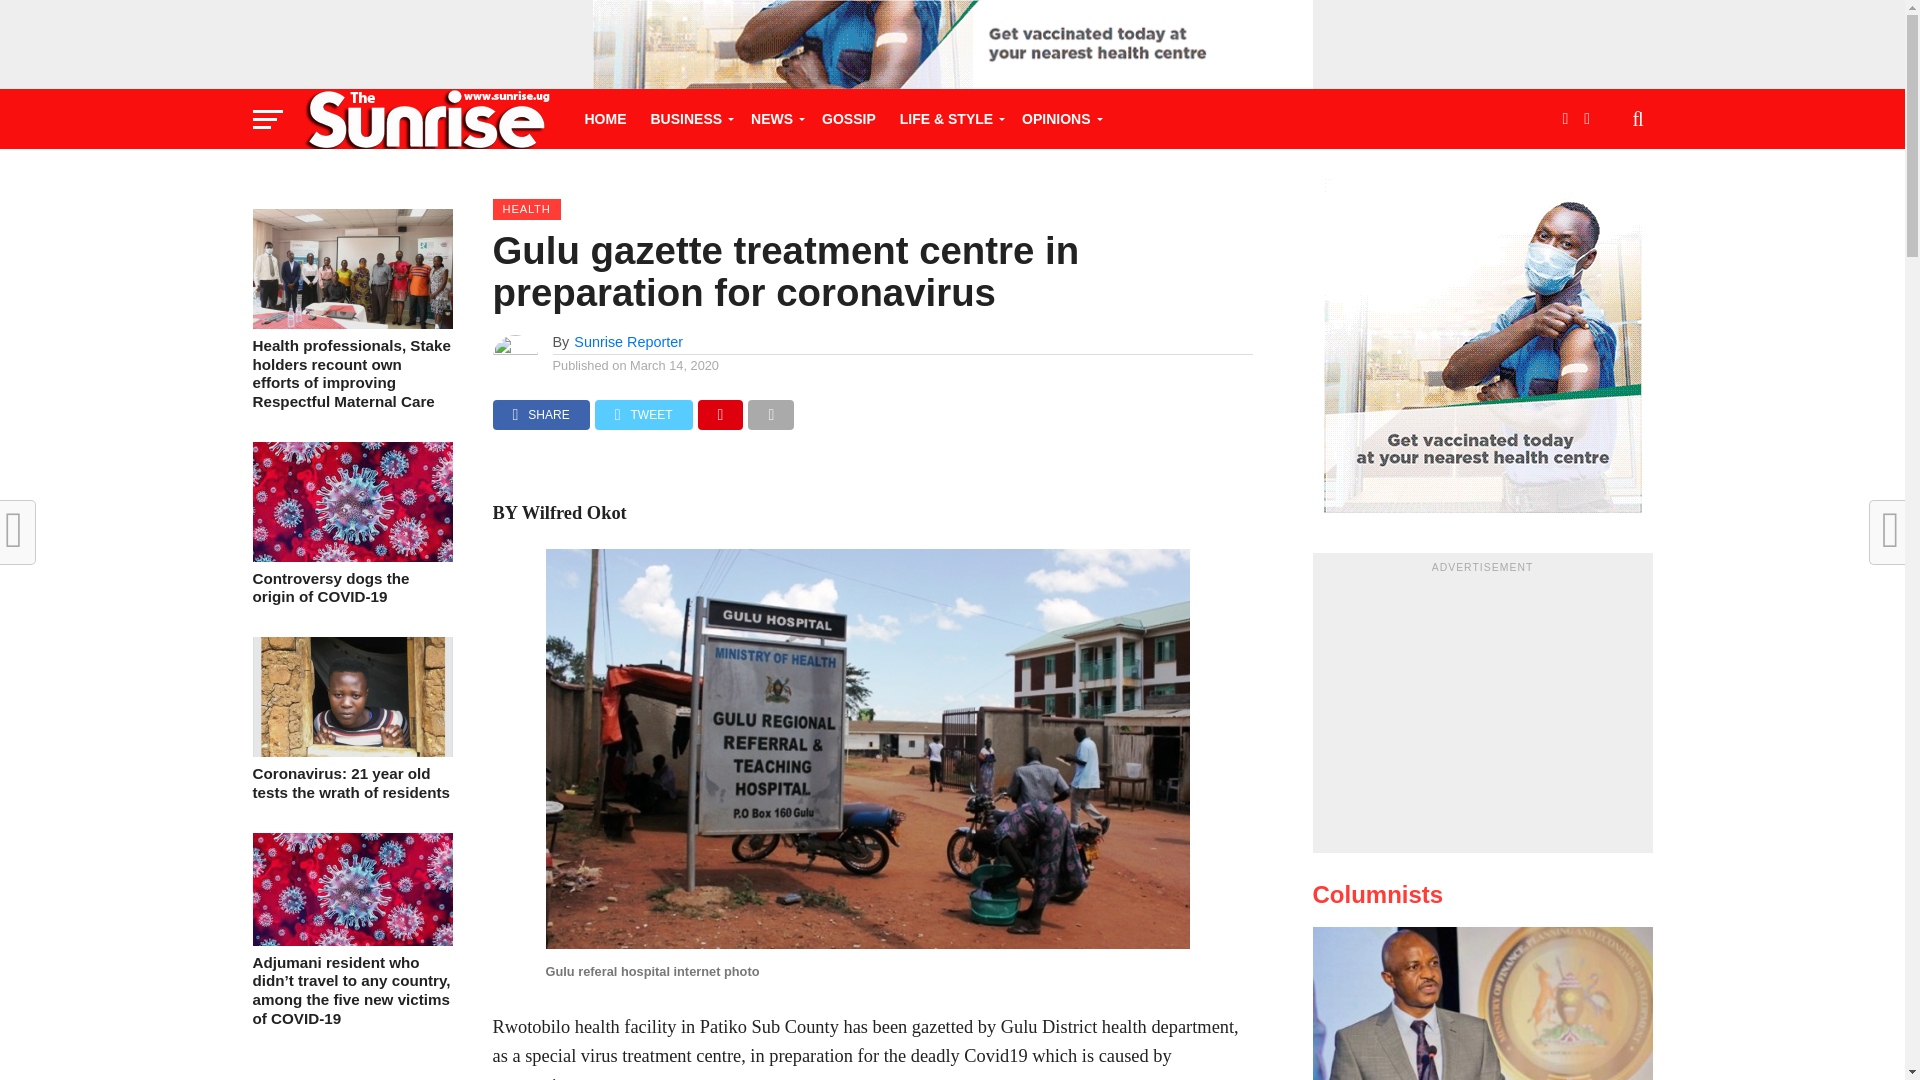 This screenshot has height=1080, width=1920. Describe the element at coordinates (604, 118) in the screenshot. I see `HOME` at that location.